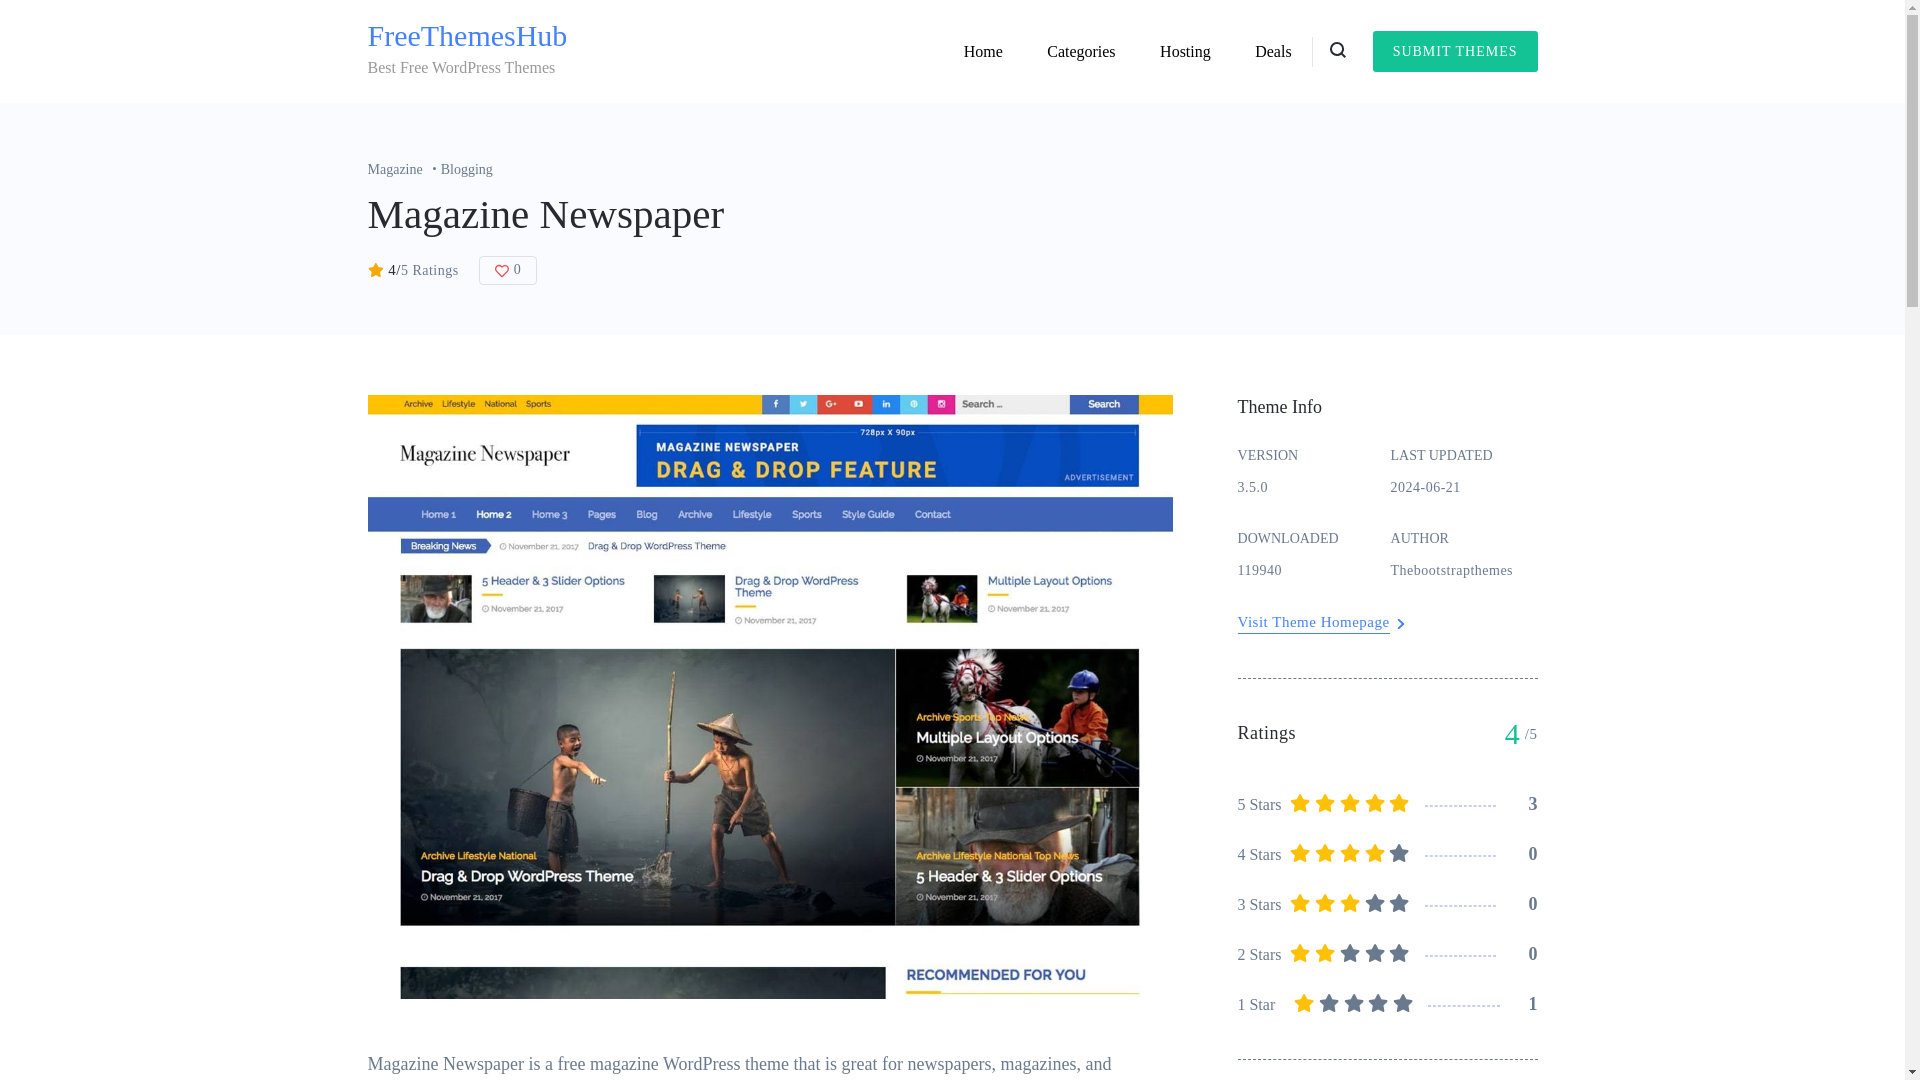 This screenshot has height=1080, width=1920. What do you see at coordinates (404, 170) in the screenshot?
I see `Magazine` at bounding box center [404, 170].